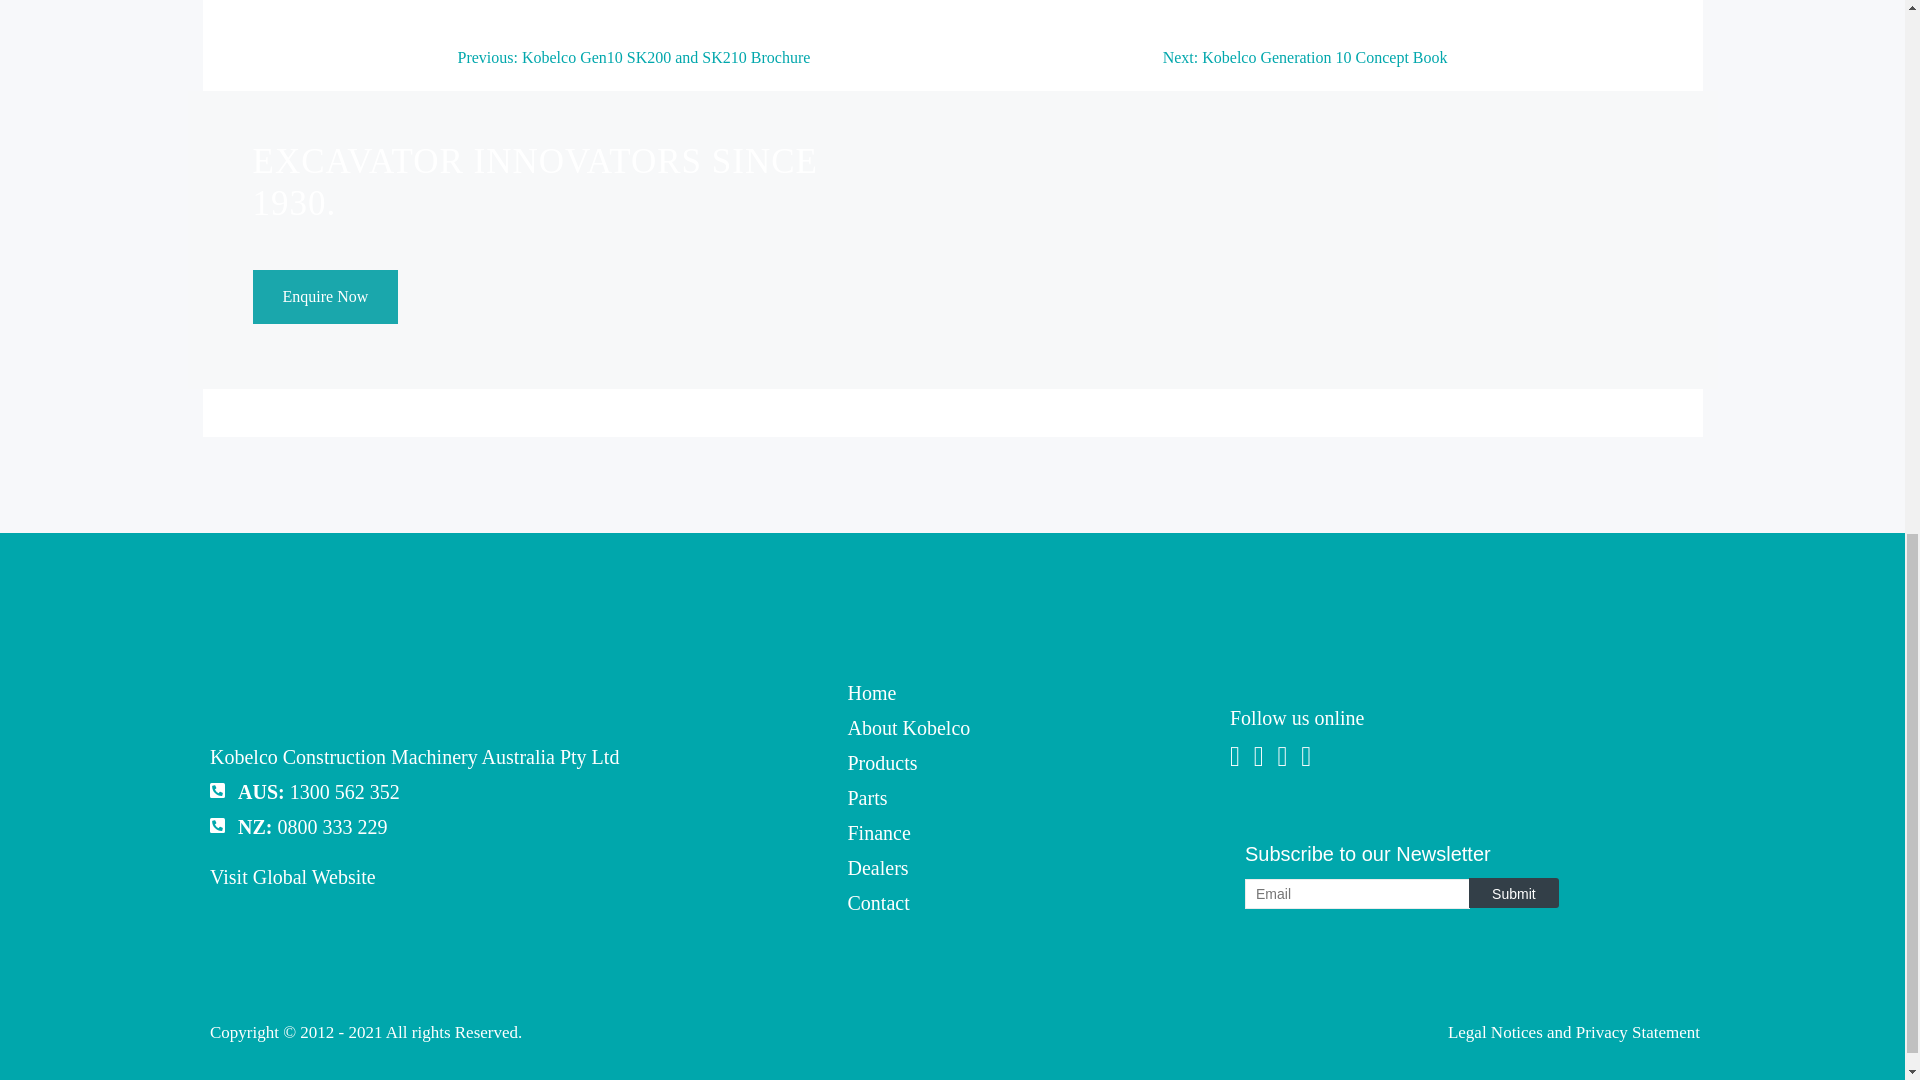 The image size is (1920, 1080). What do you see at coordinates (344, 792) in the screenshot?
I see `AUS Phone Number` at bounding box center [344, 792].